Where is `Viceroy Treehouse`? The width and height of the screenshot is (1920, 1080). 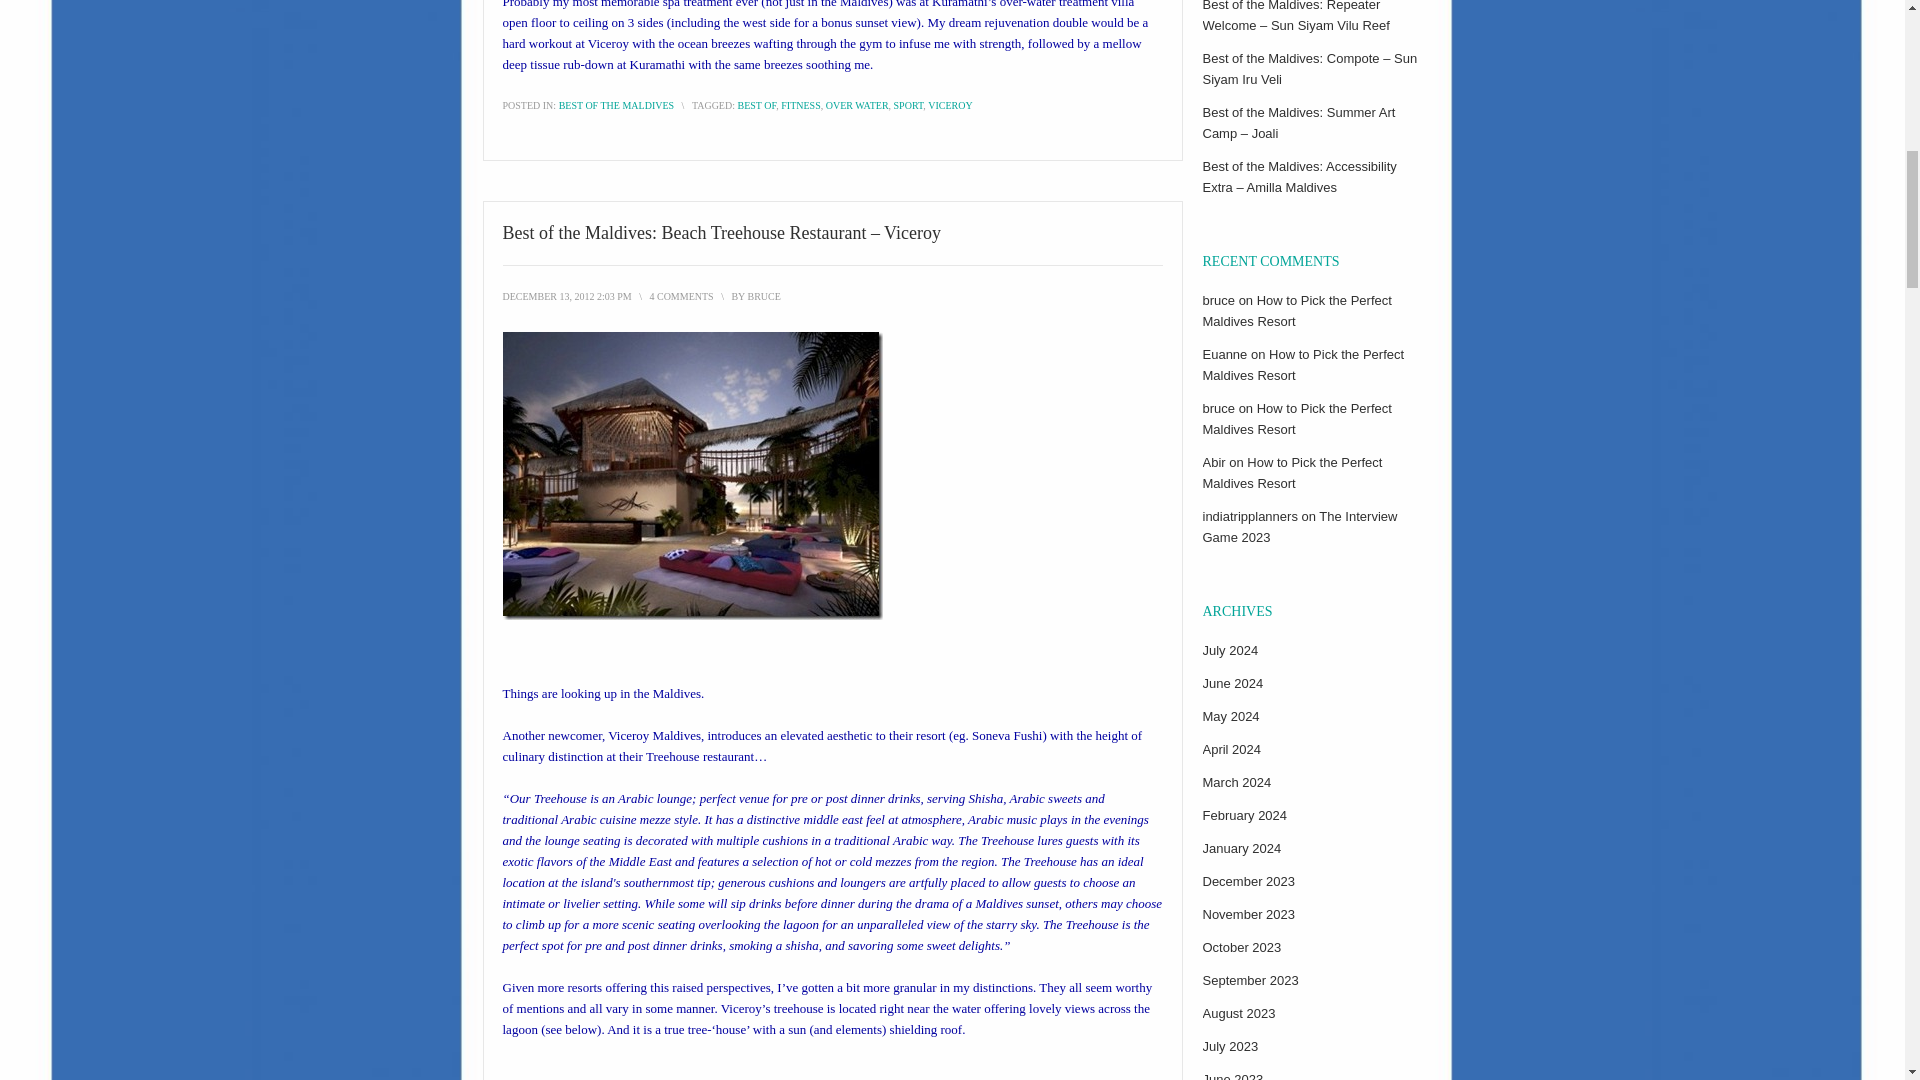
Viceroy Treehouse is located at coordinates (691, 475).